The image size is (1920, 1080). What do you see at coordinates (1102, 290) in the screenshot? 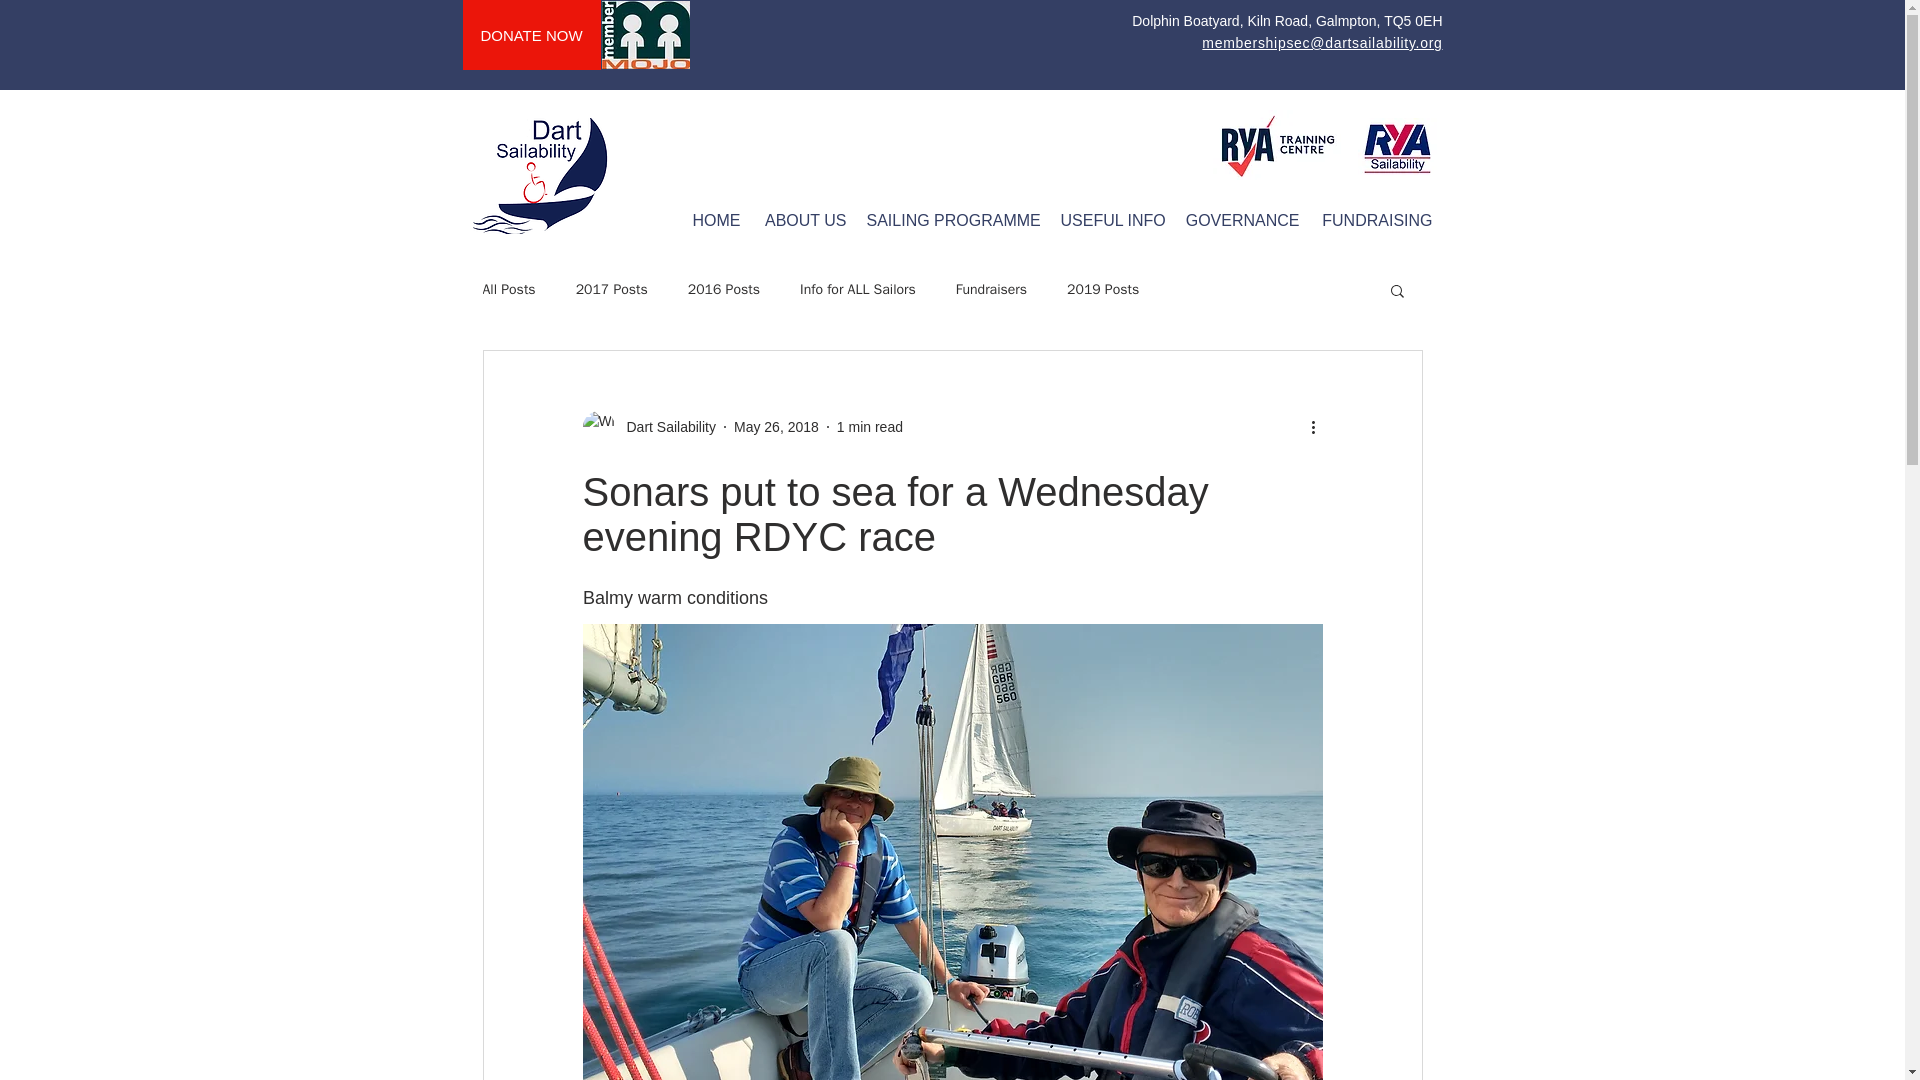
I see `2019 Posts` at bounding box center [1102, 290].